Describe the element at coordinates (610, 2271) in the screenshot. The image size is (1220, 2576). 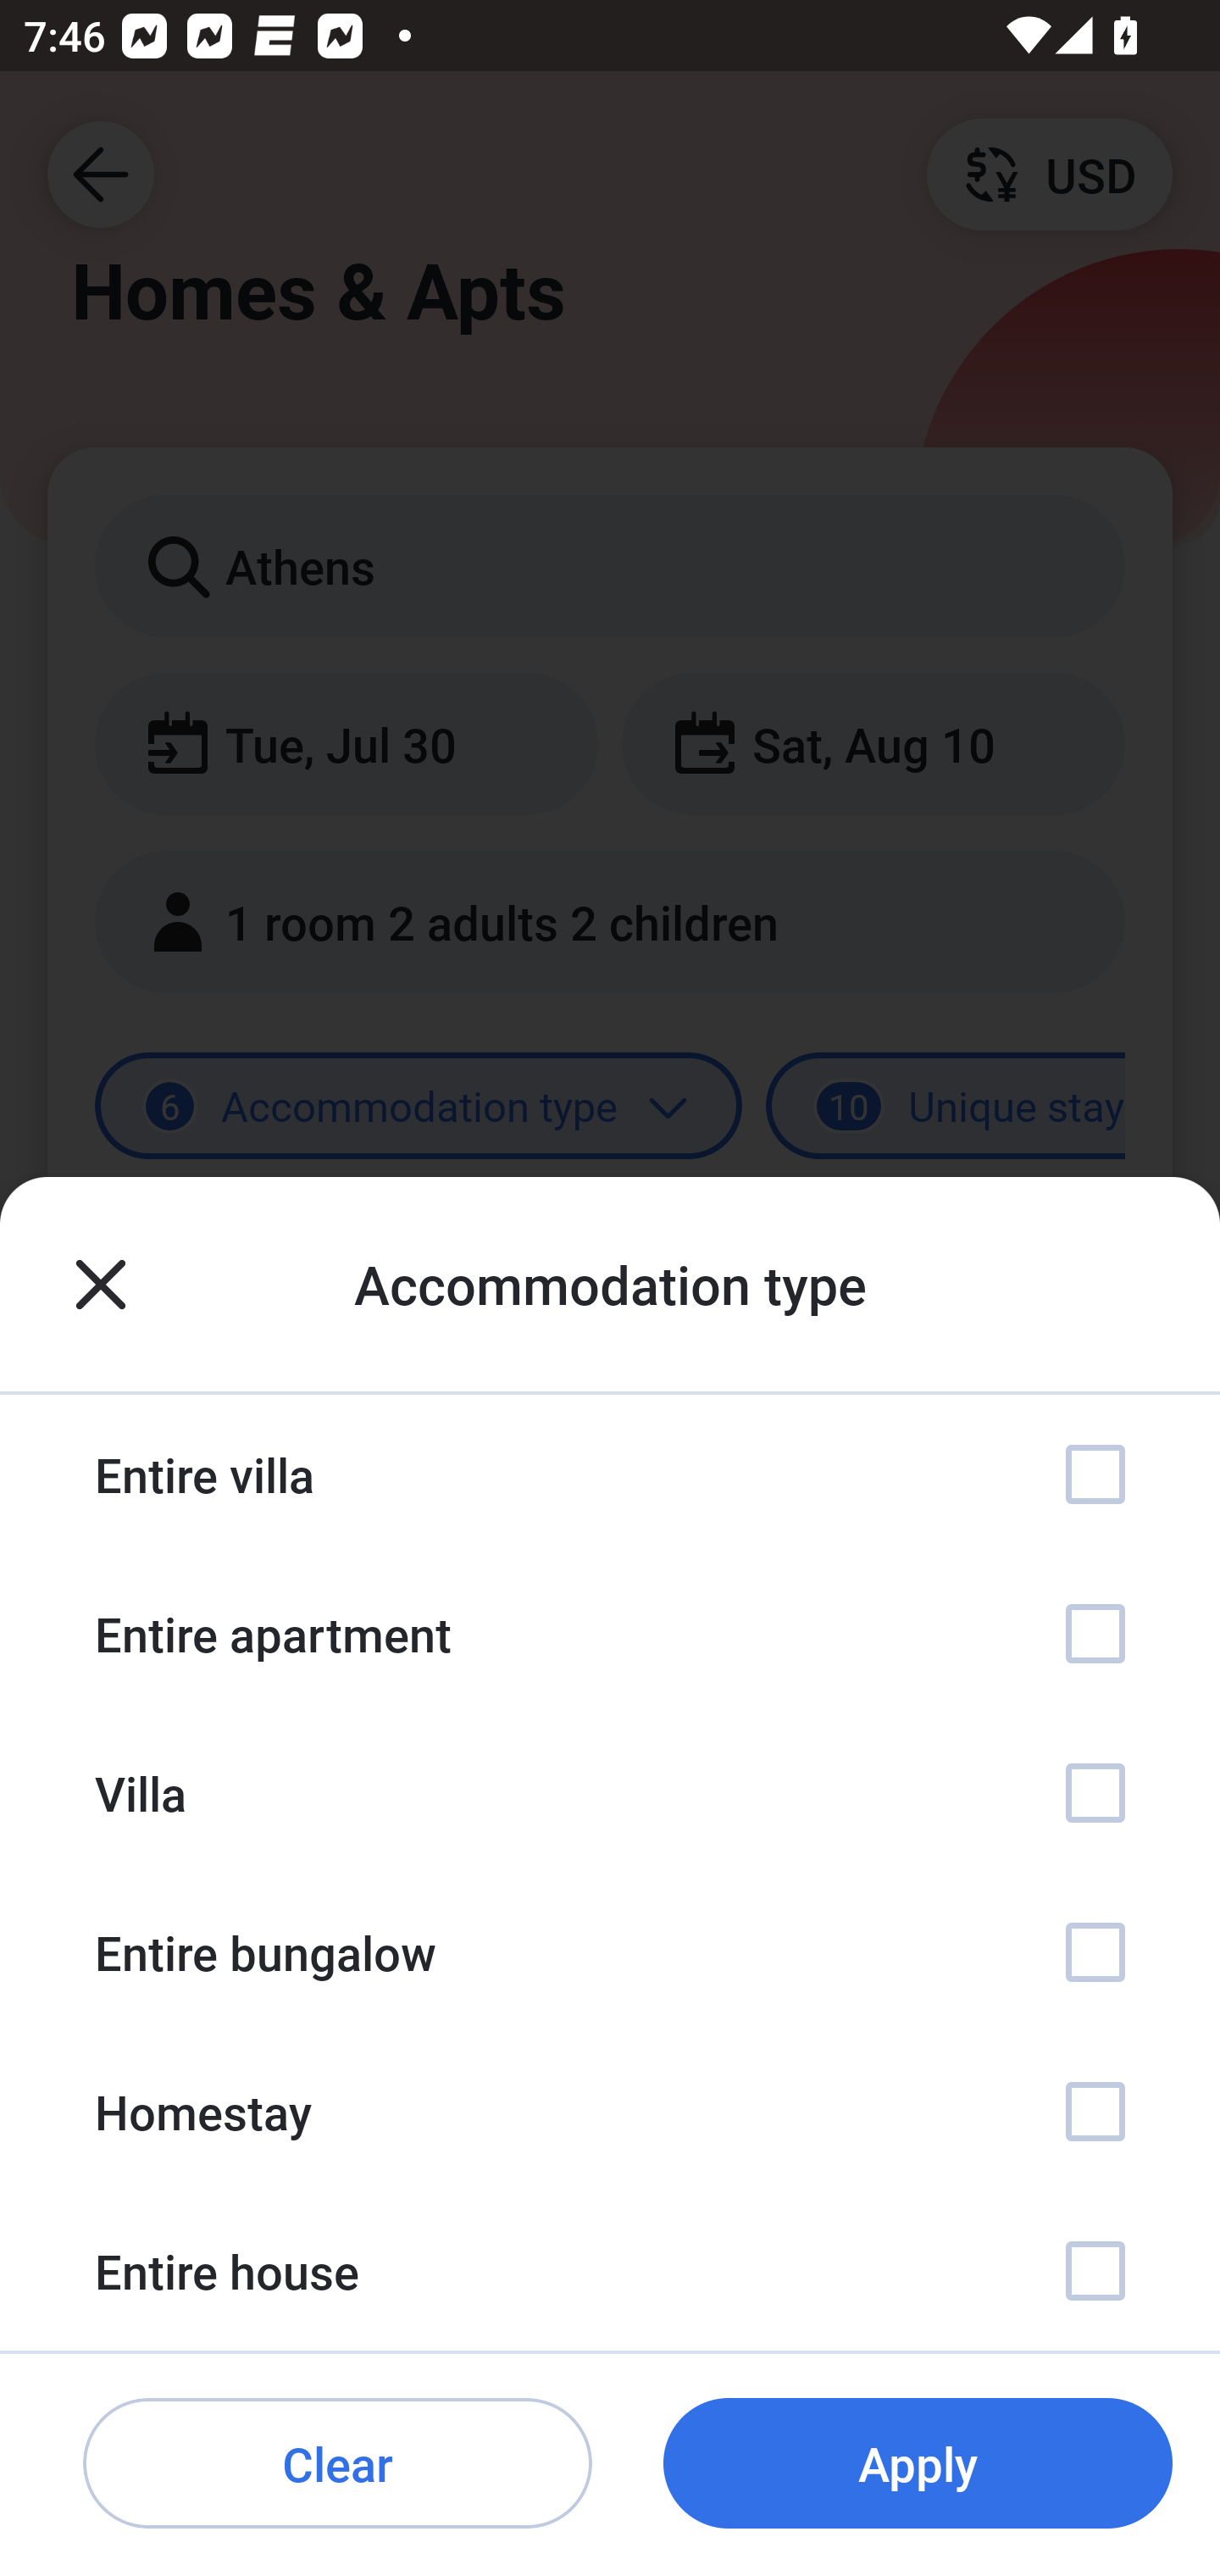
I see `Entire house` at that location.